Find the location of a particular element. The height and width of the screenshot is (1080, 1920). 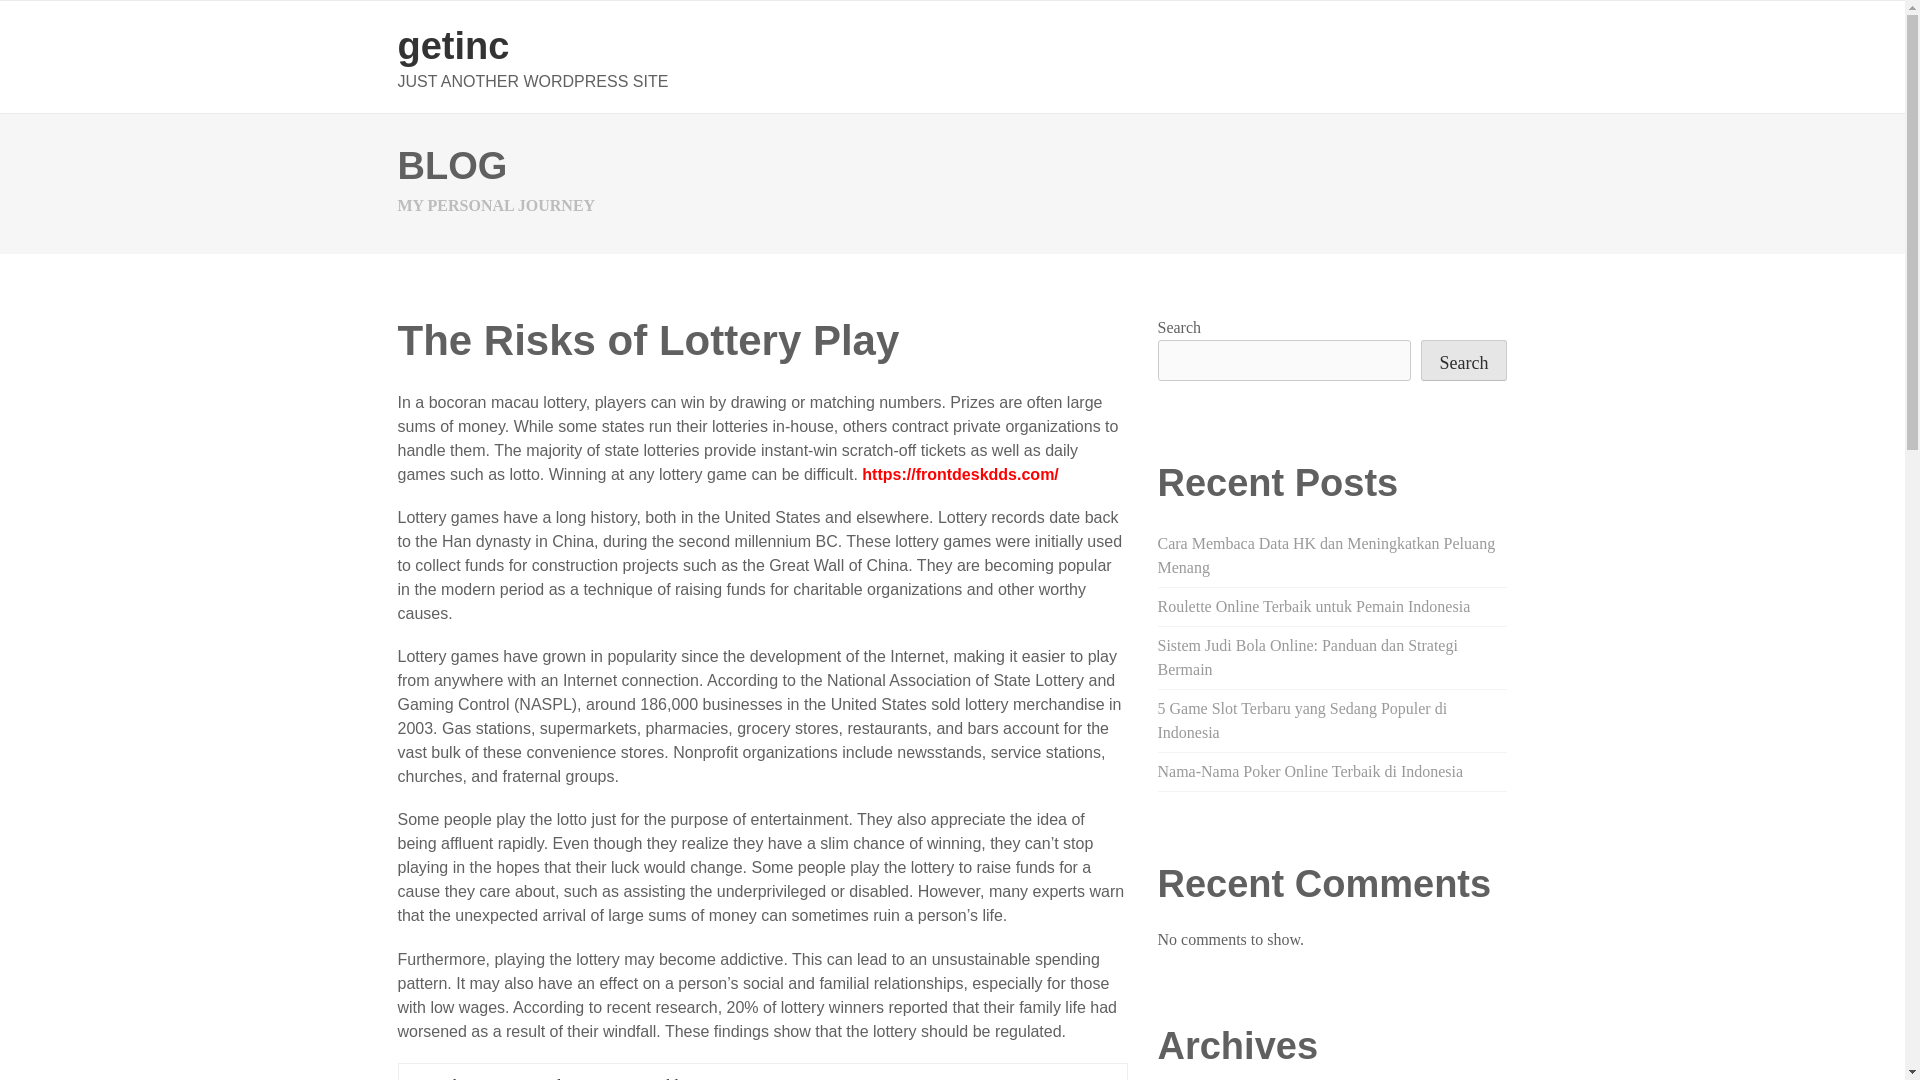

5 Game Slot Terbaru yang Sedang Populer di Indonesia is located at coordinates (1302, 720).